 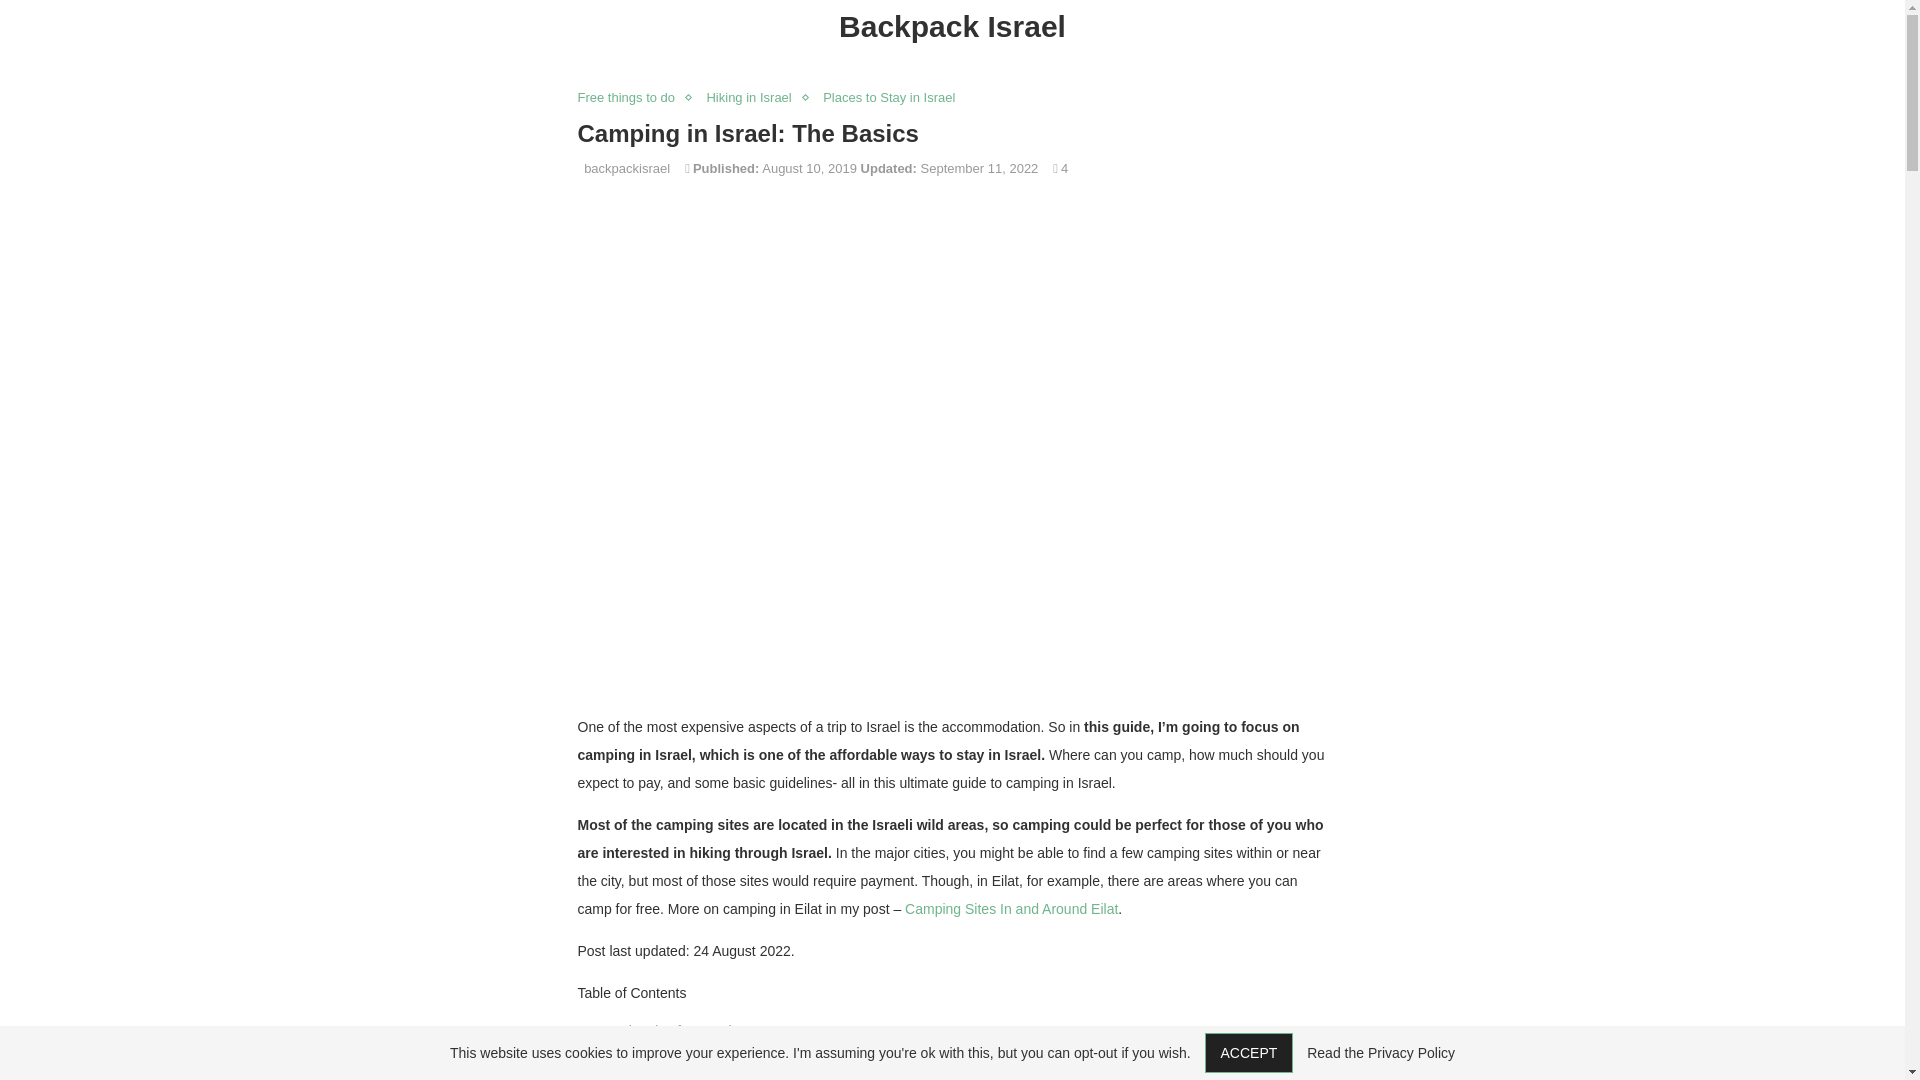 I want to click on Camping Sites In and Around Eilat, so click(x=1010, y=908).